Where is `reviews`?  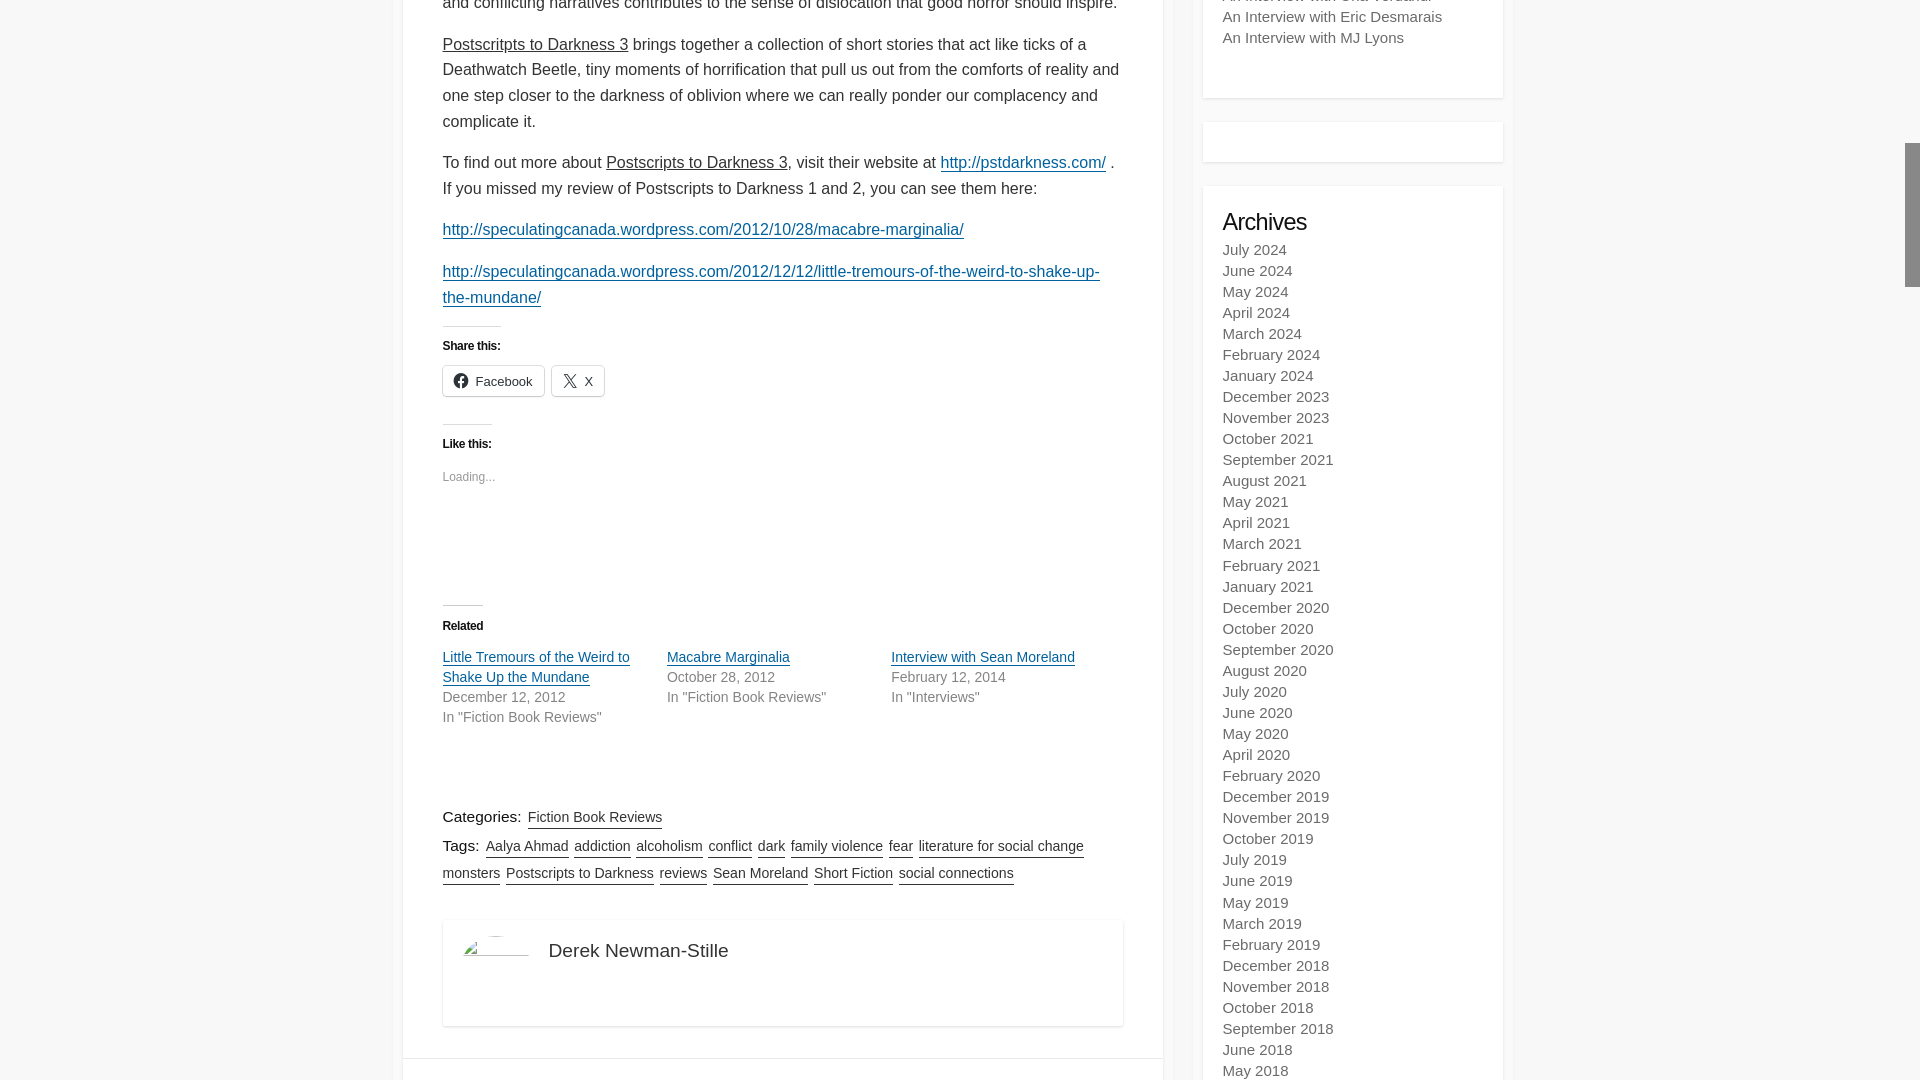
reviews is located at coordinates (684, 872).